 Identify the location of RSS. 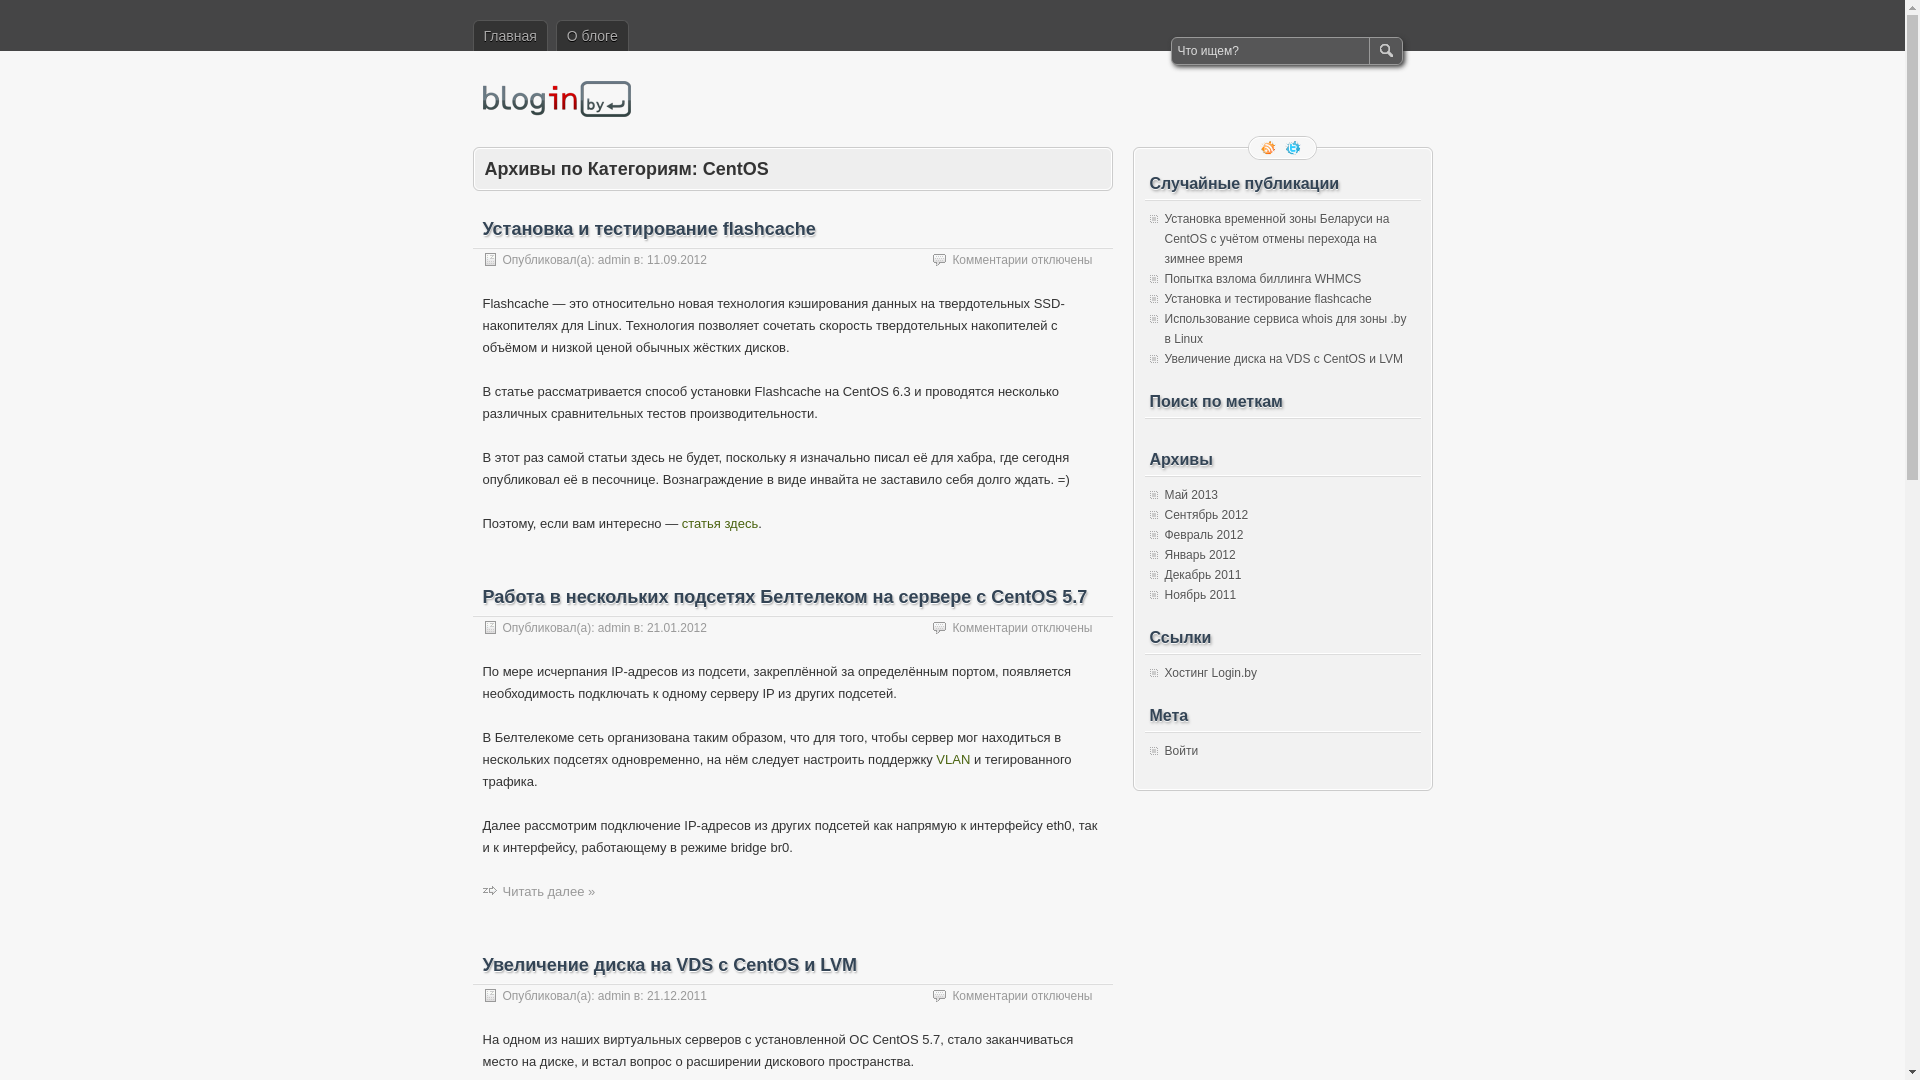
(1270, 148).